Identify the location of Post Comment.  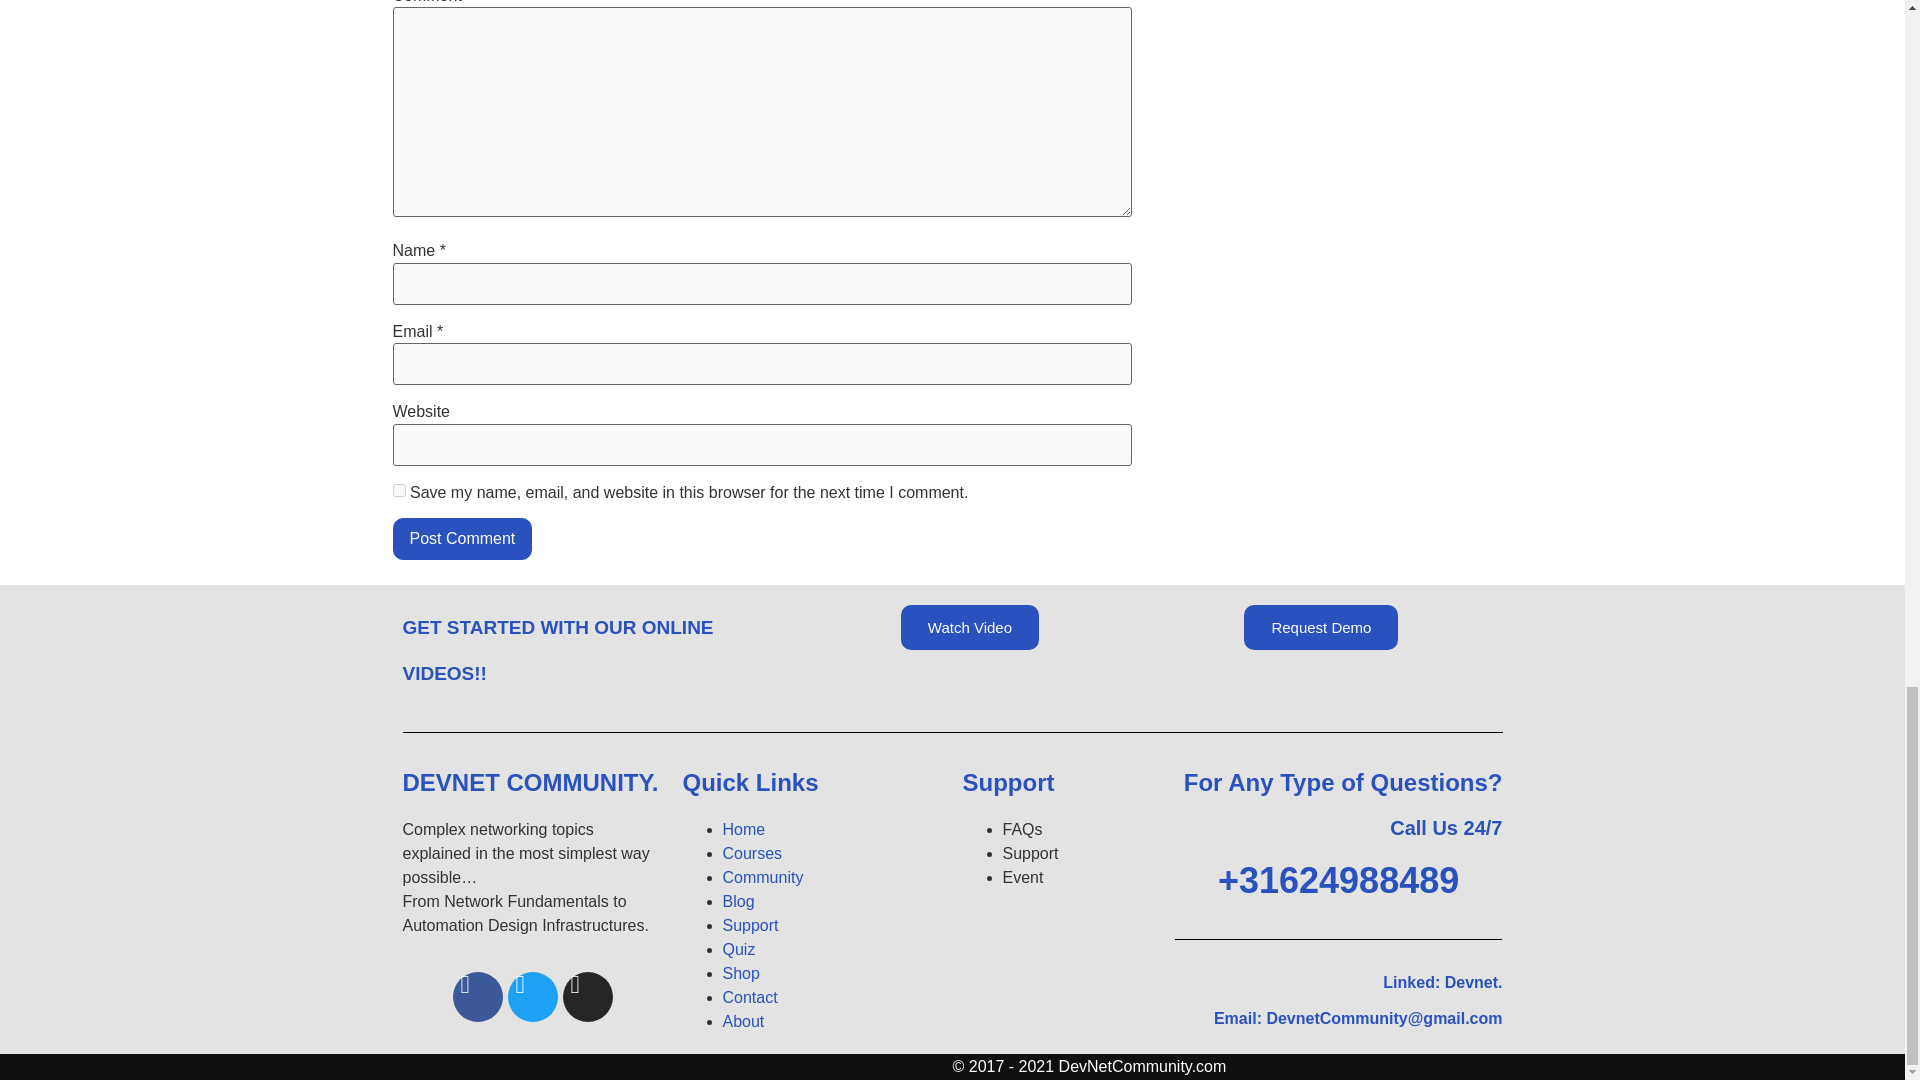
(461, 539).